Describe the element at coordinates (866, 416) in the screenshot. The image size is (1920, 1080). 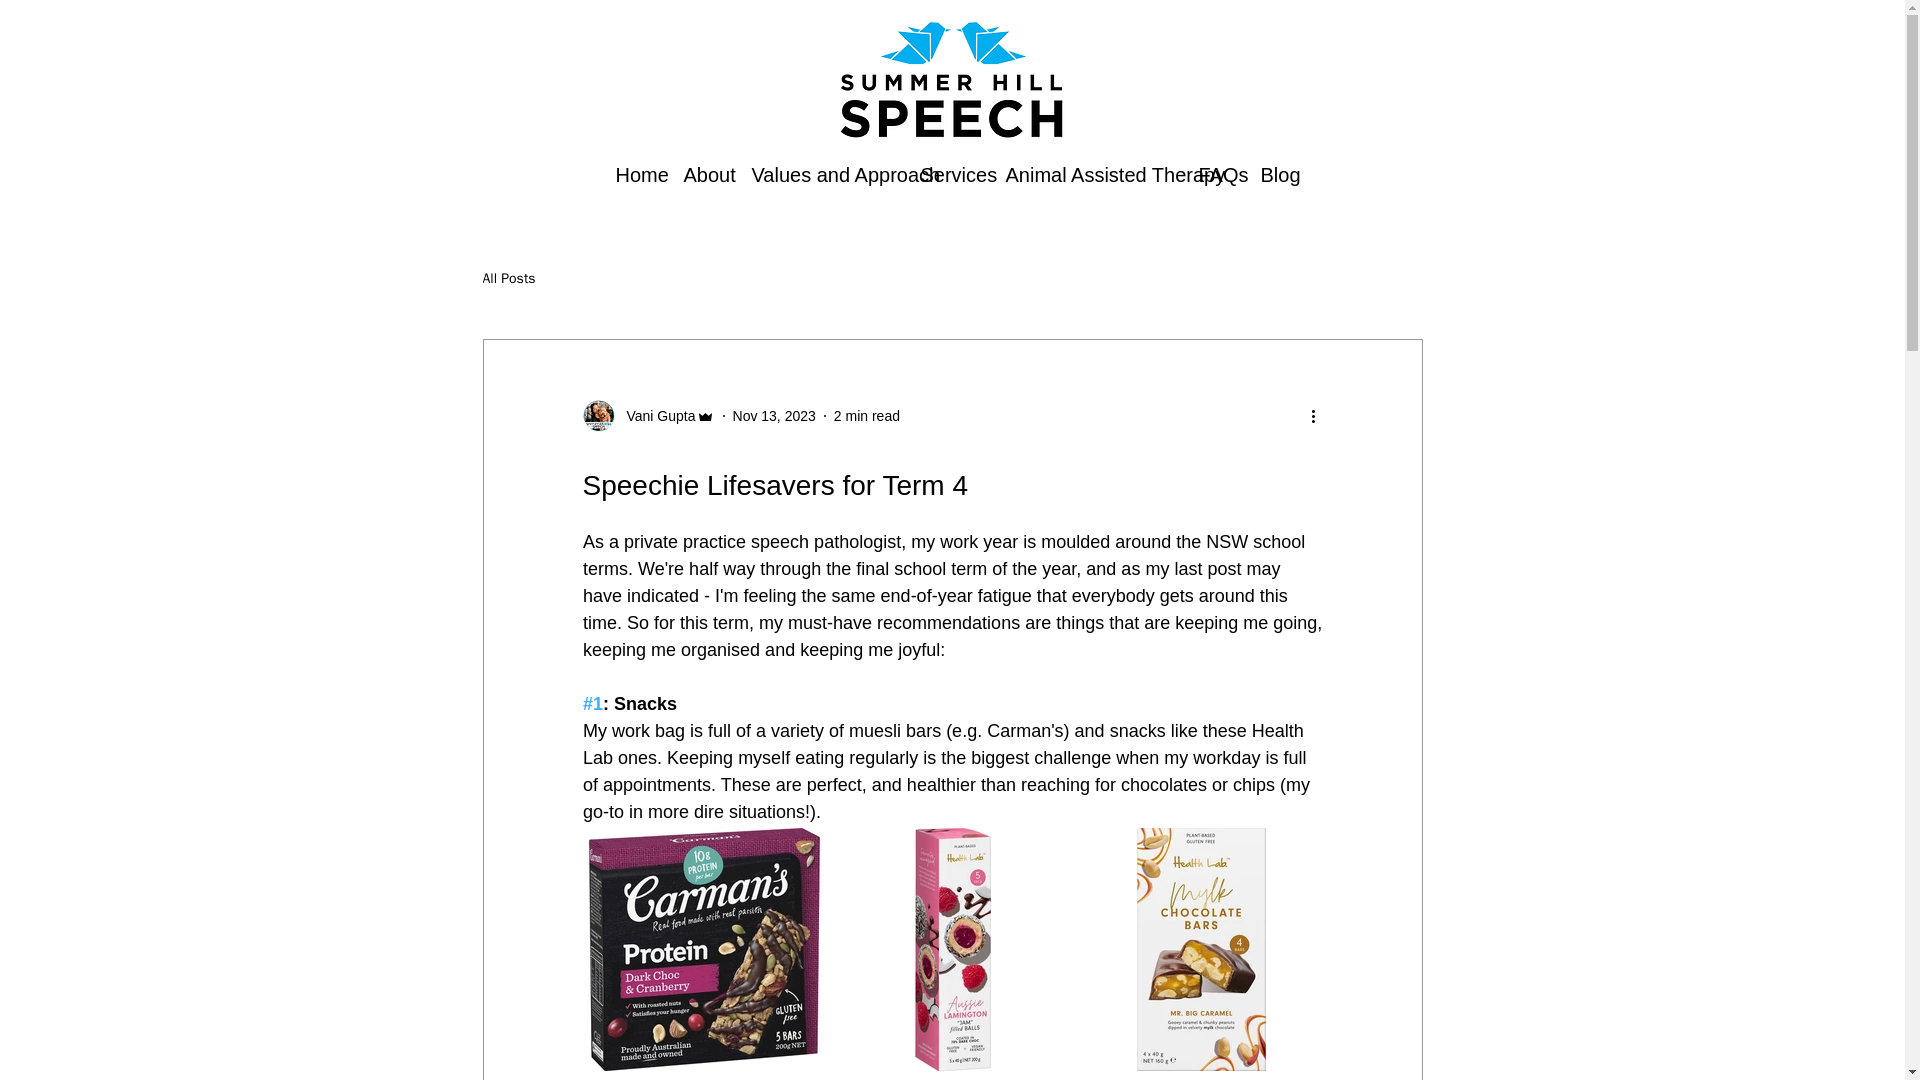
I see `2 min read` at that location.